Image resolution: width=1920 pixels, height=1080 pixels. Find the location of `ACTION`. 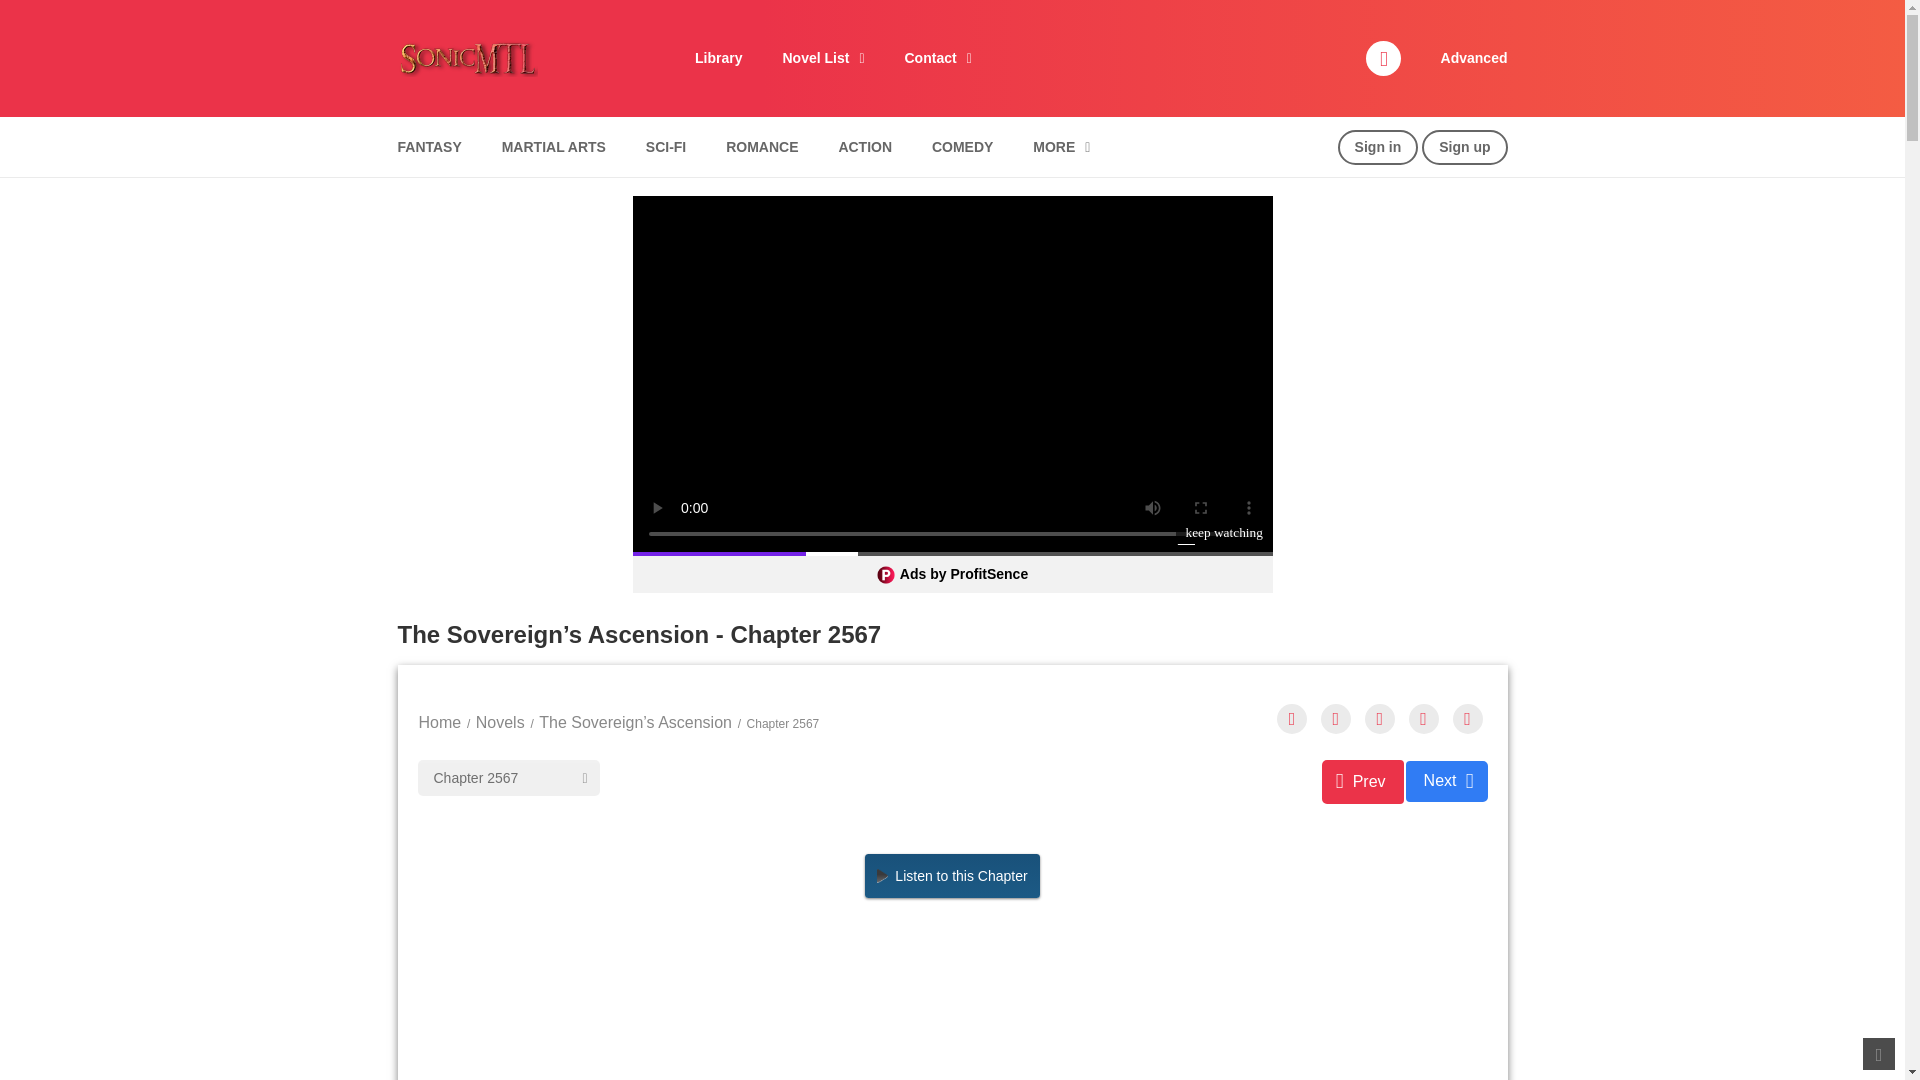

ACTION is located at coordinates (864, 147).